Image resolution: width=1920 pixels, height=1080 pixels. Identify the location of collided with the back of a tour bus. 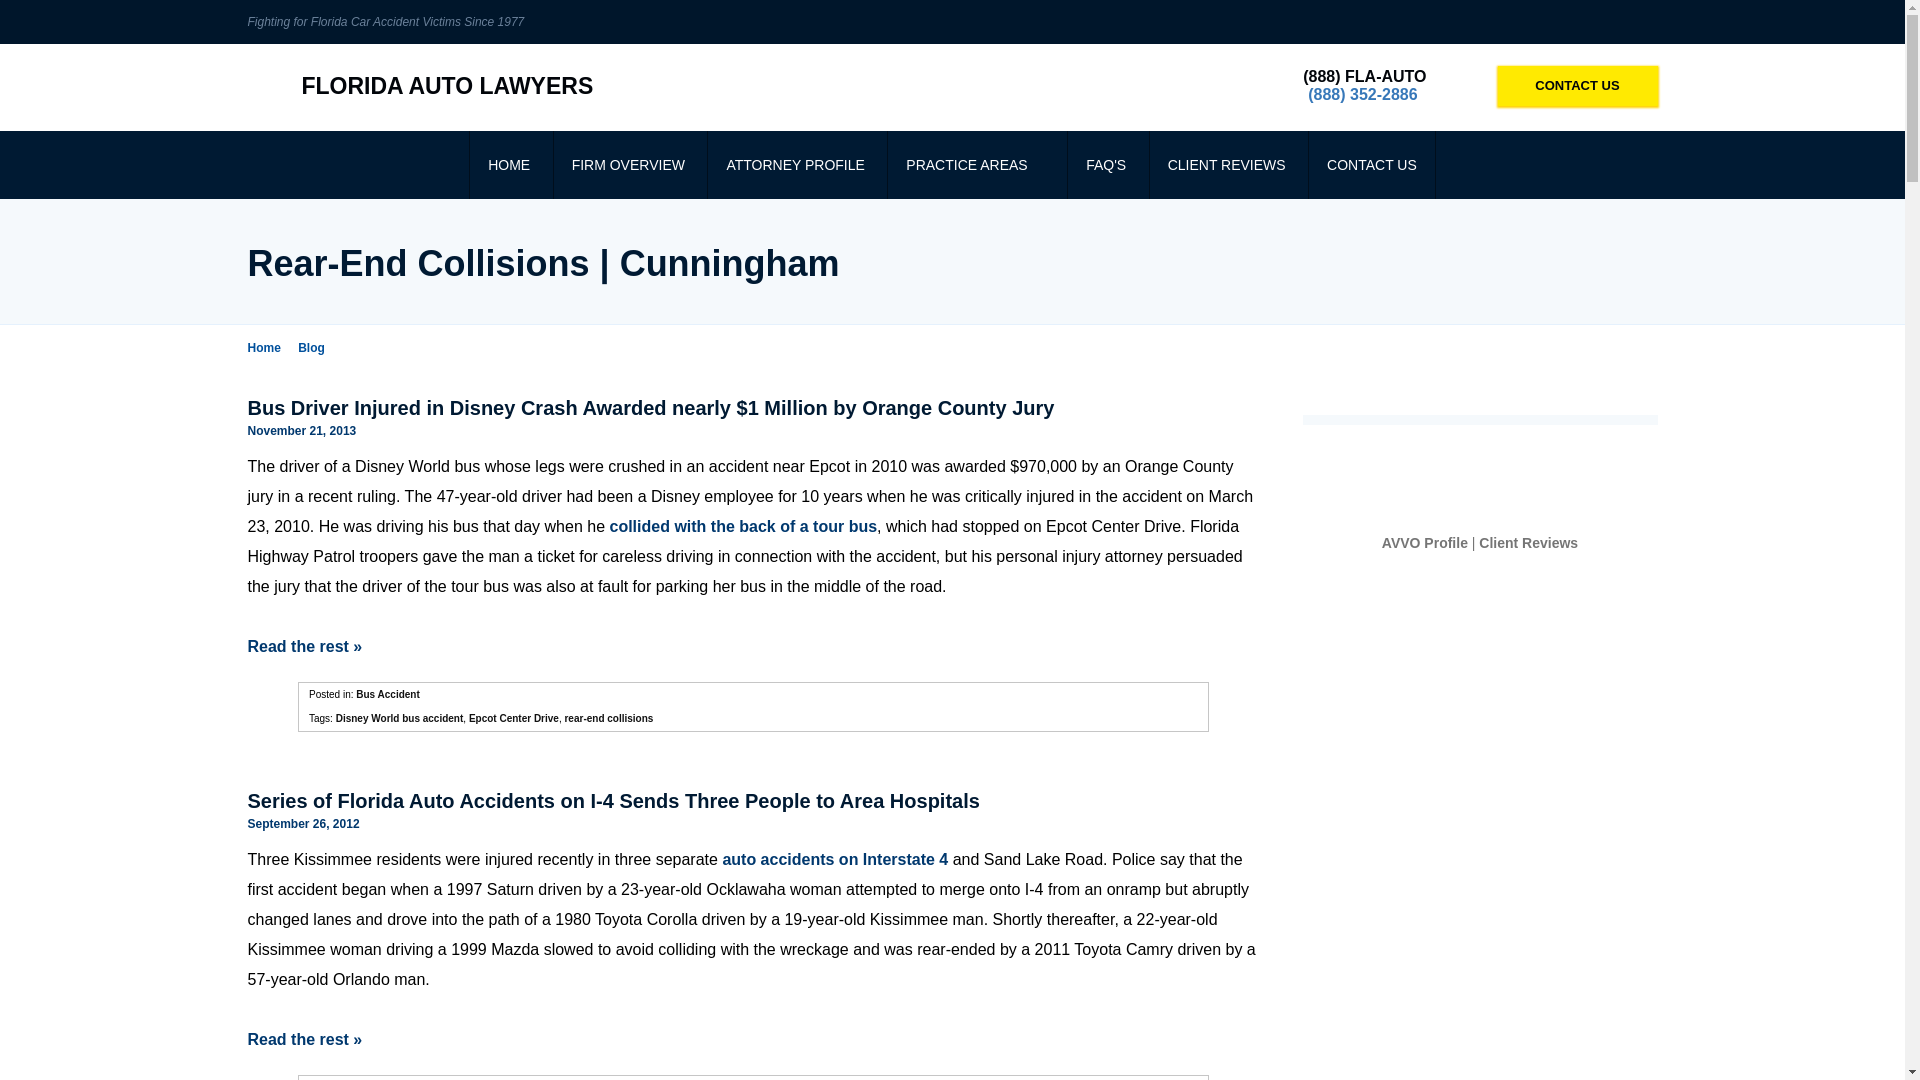
(744, 526).